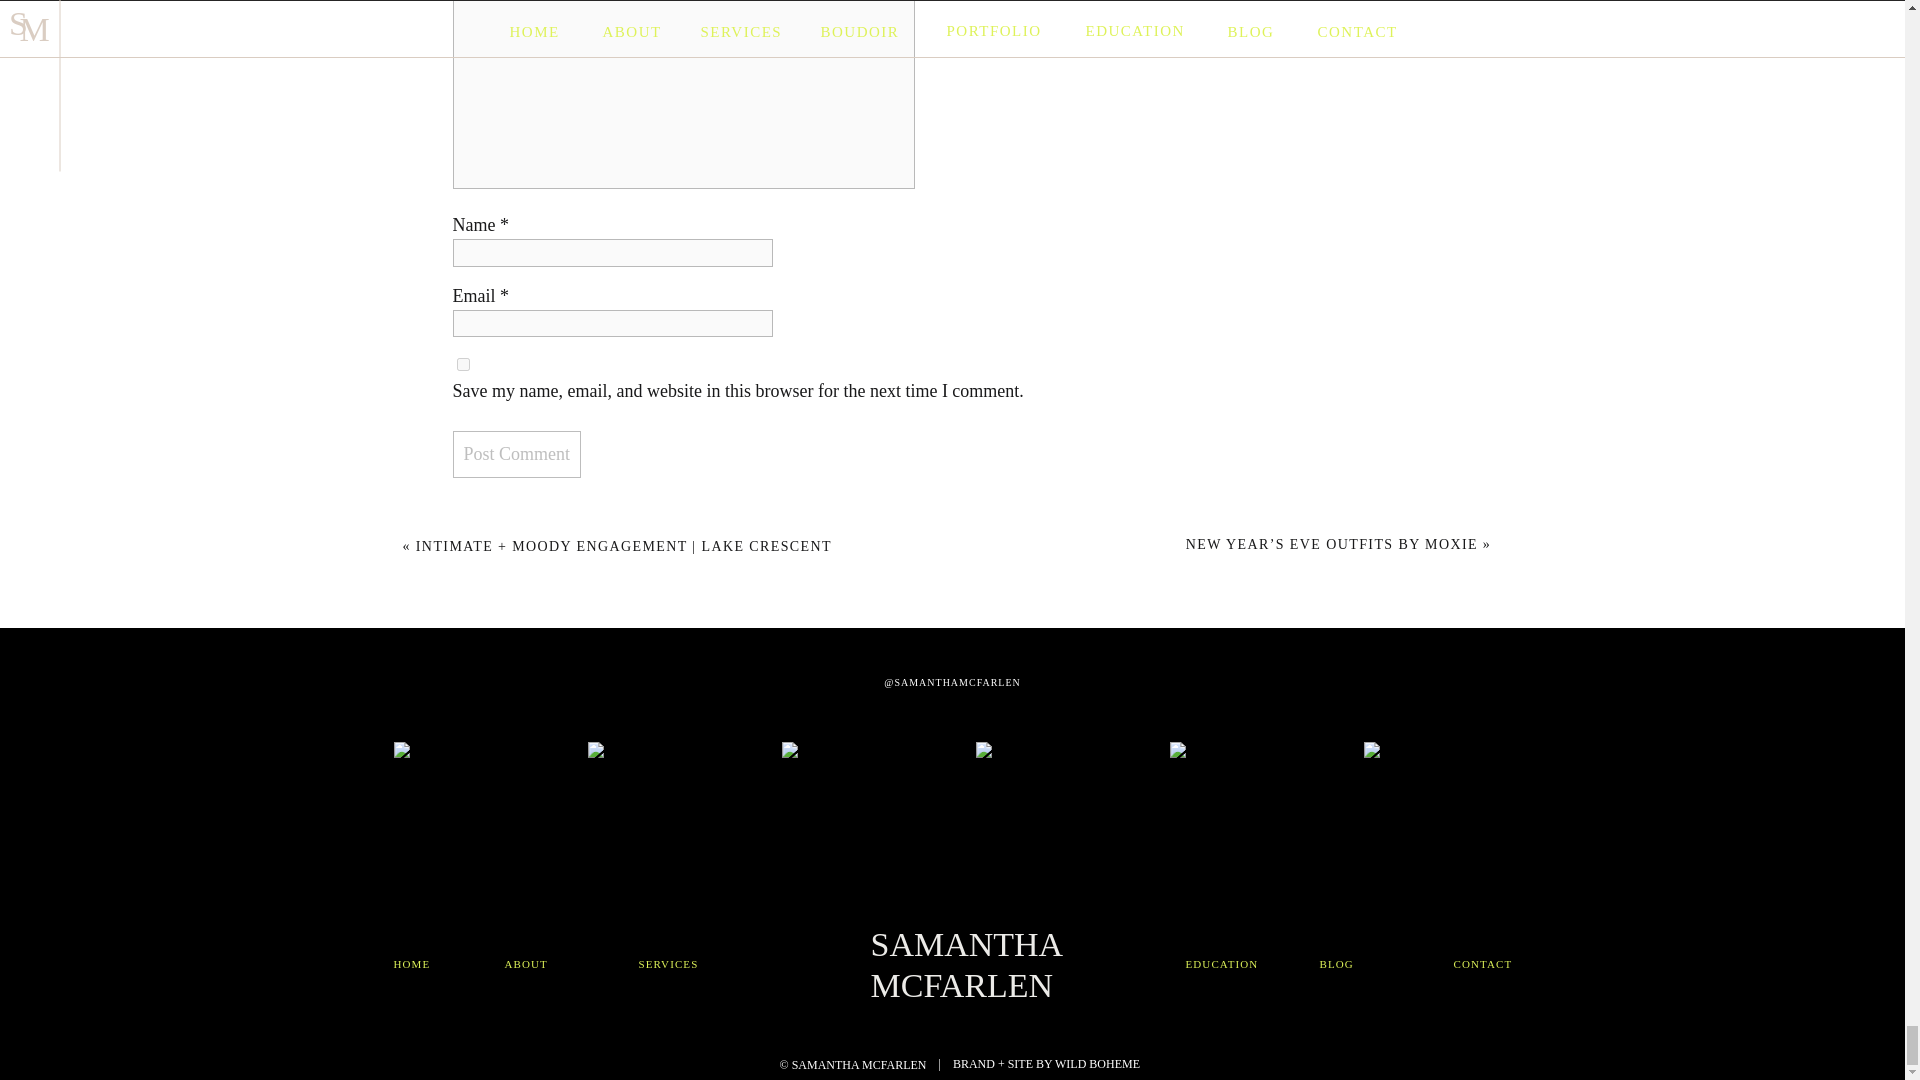 The height and width of the screenshot is (1080, 1920). I want to click on SERVICES, so click(678, 963).